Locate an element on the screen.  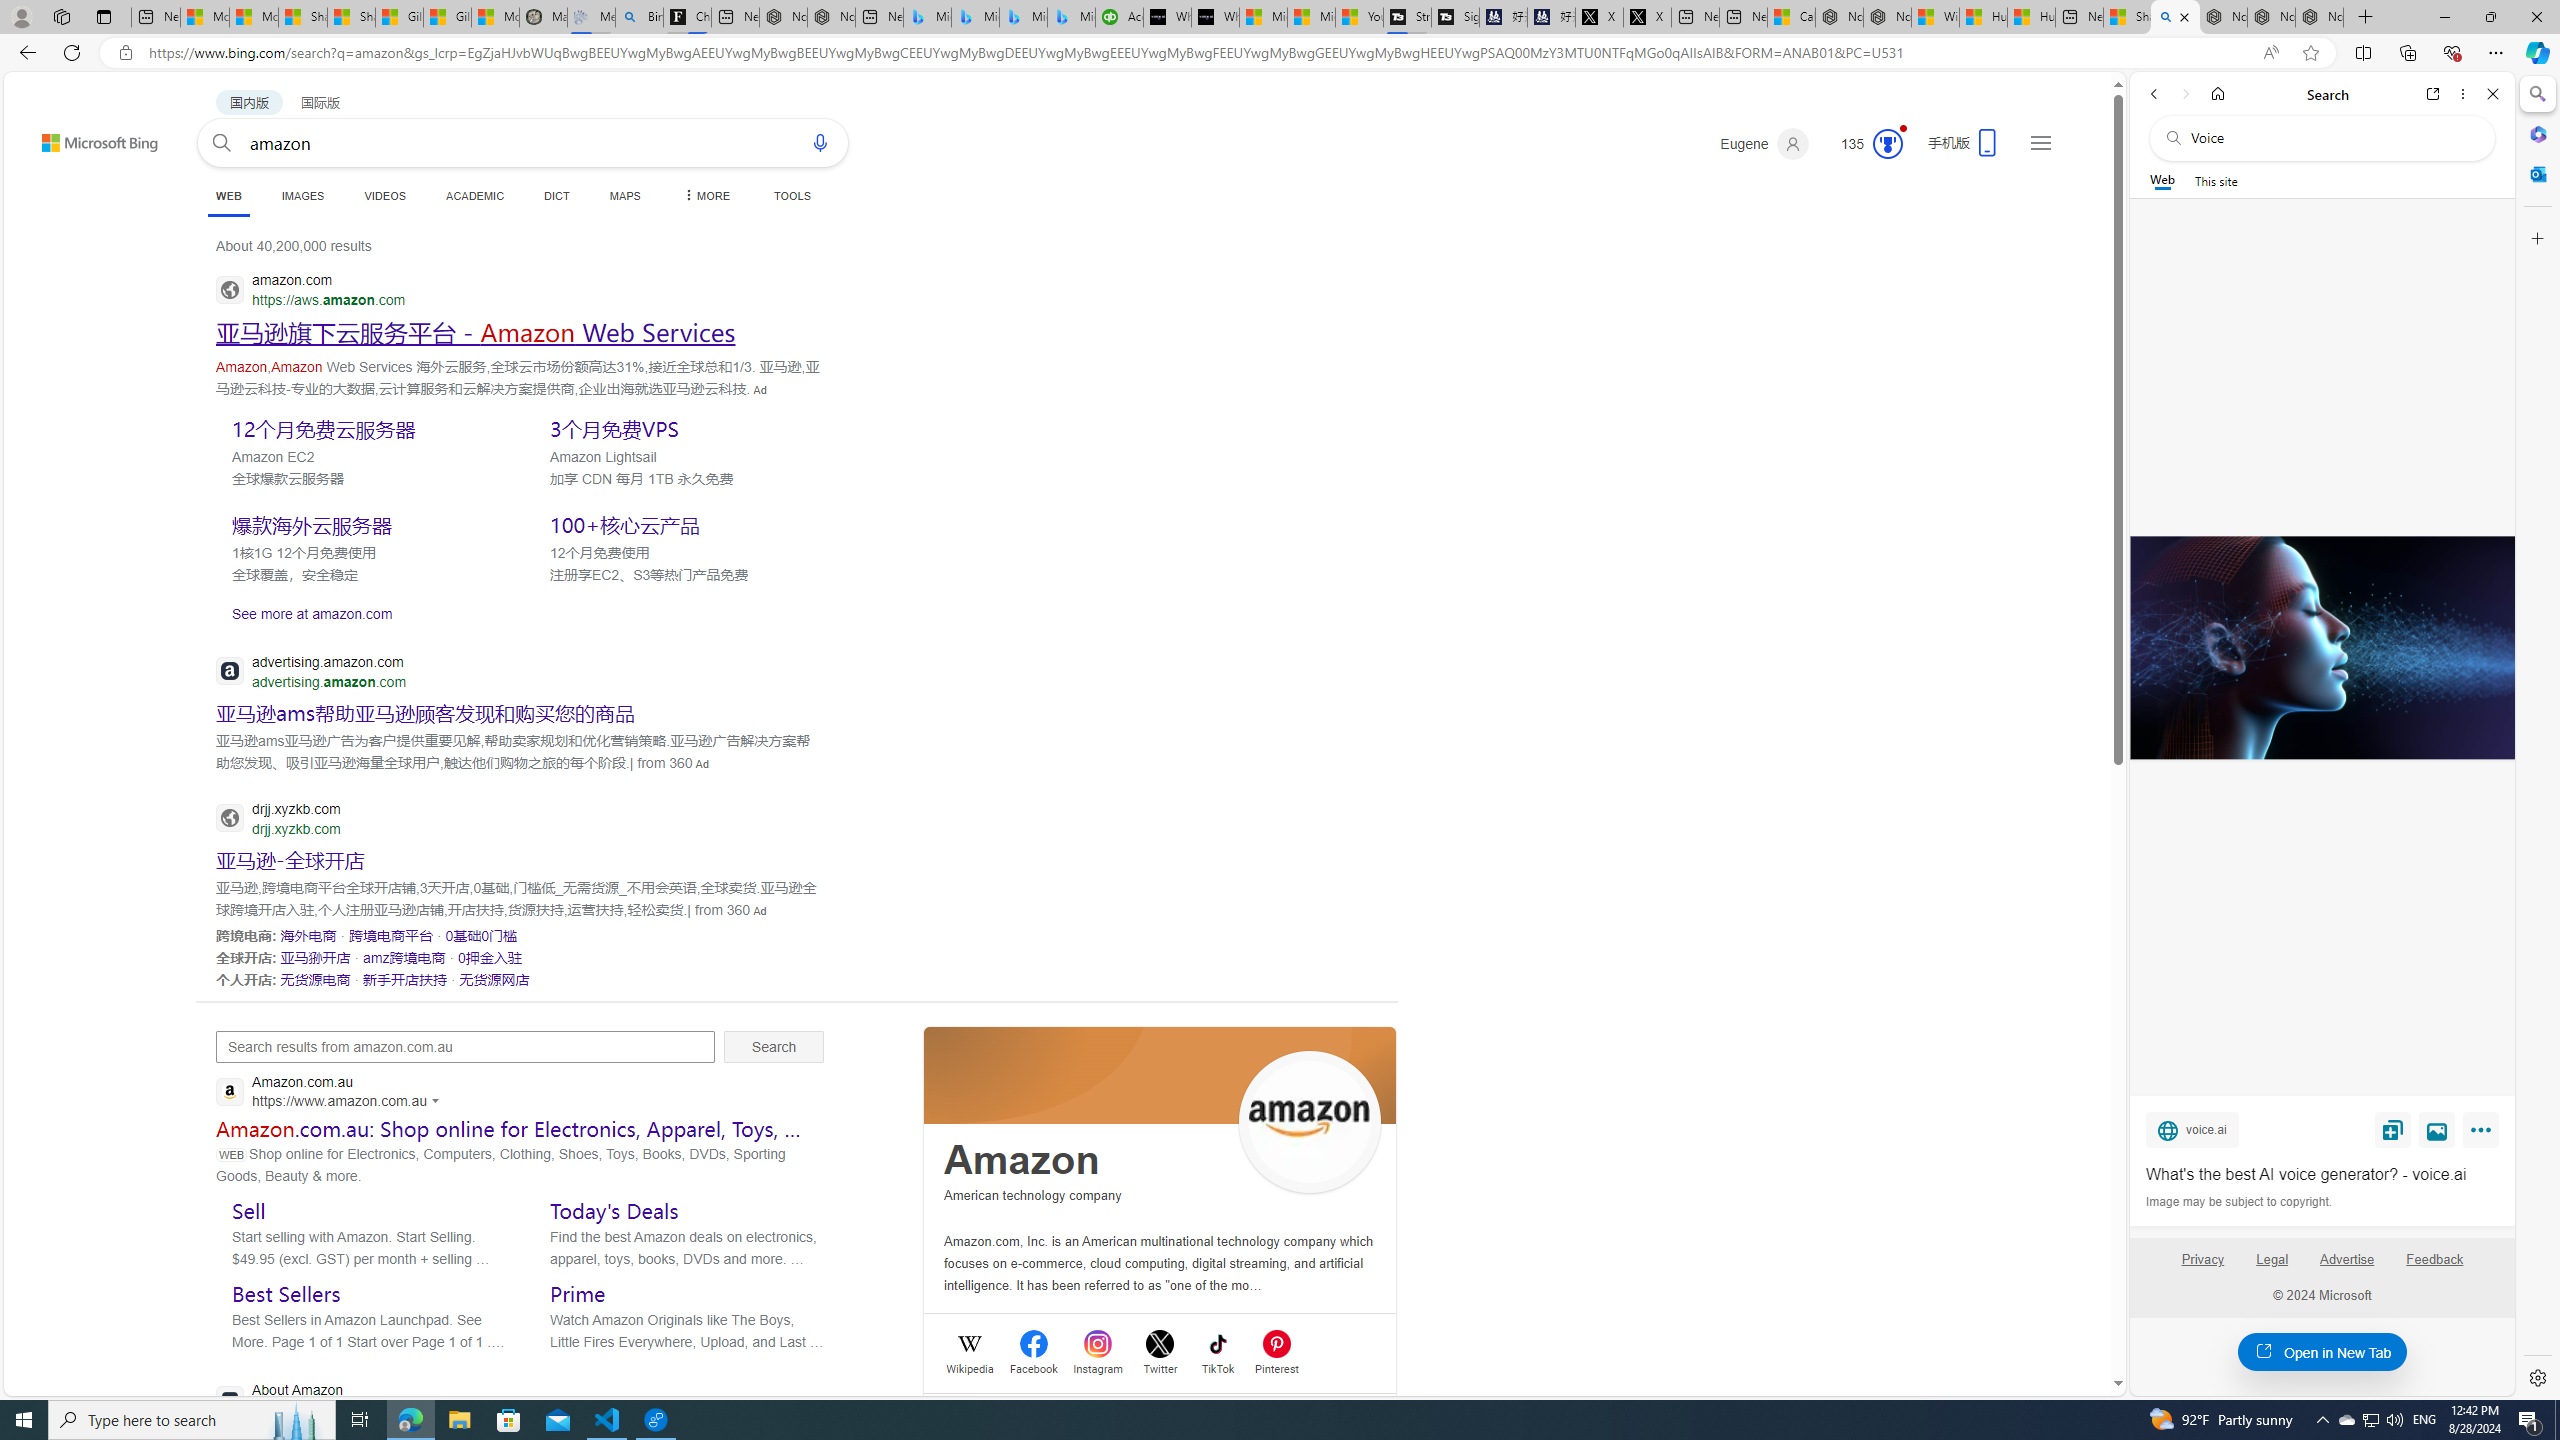
Feedback is located at coordinates (2436, 1267).